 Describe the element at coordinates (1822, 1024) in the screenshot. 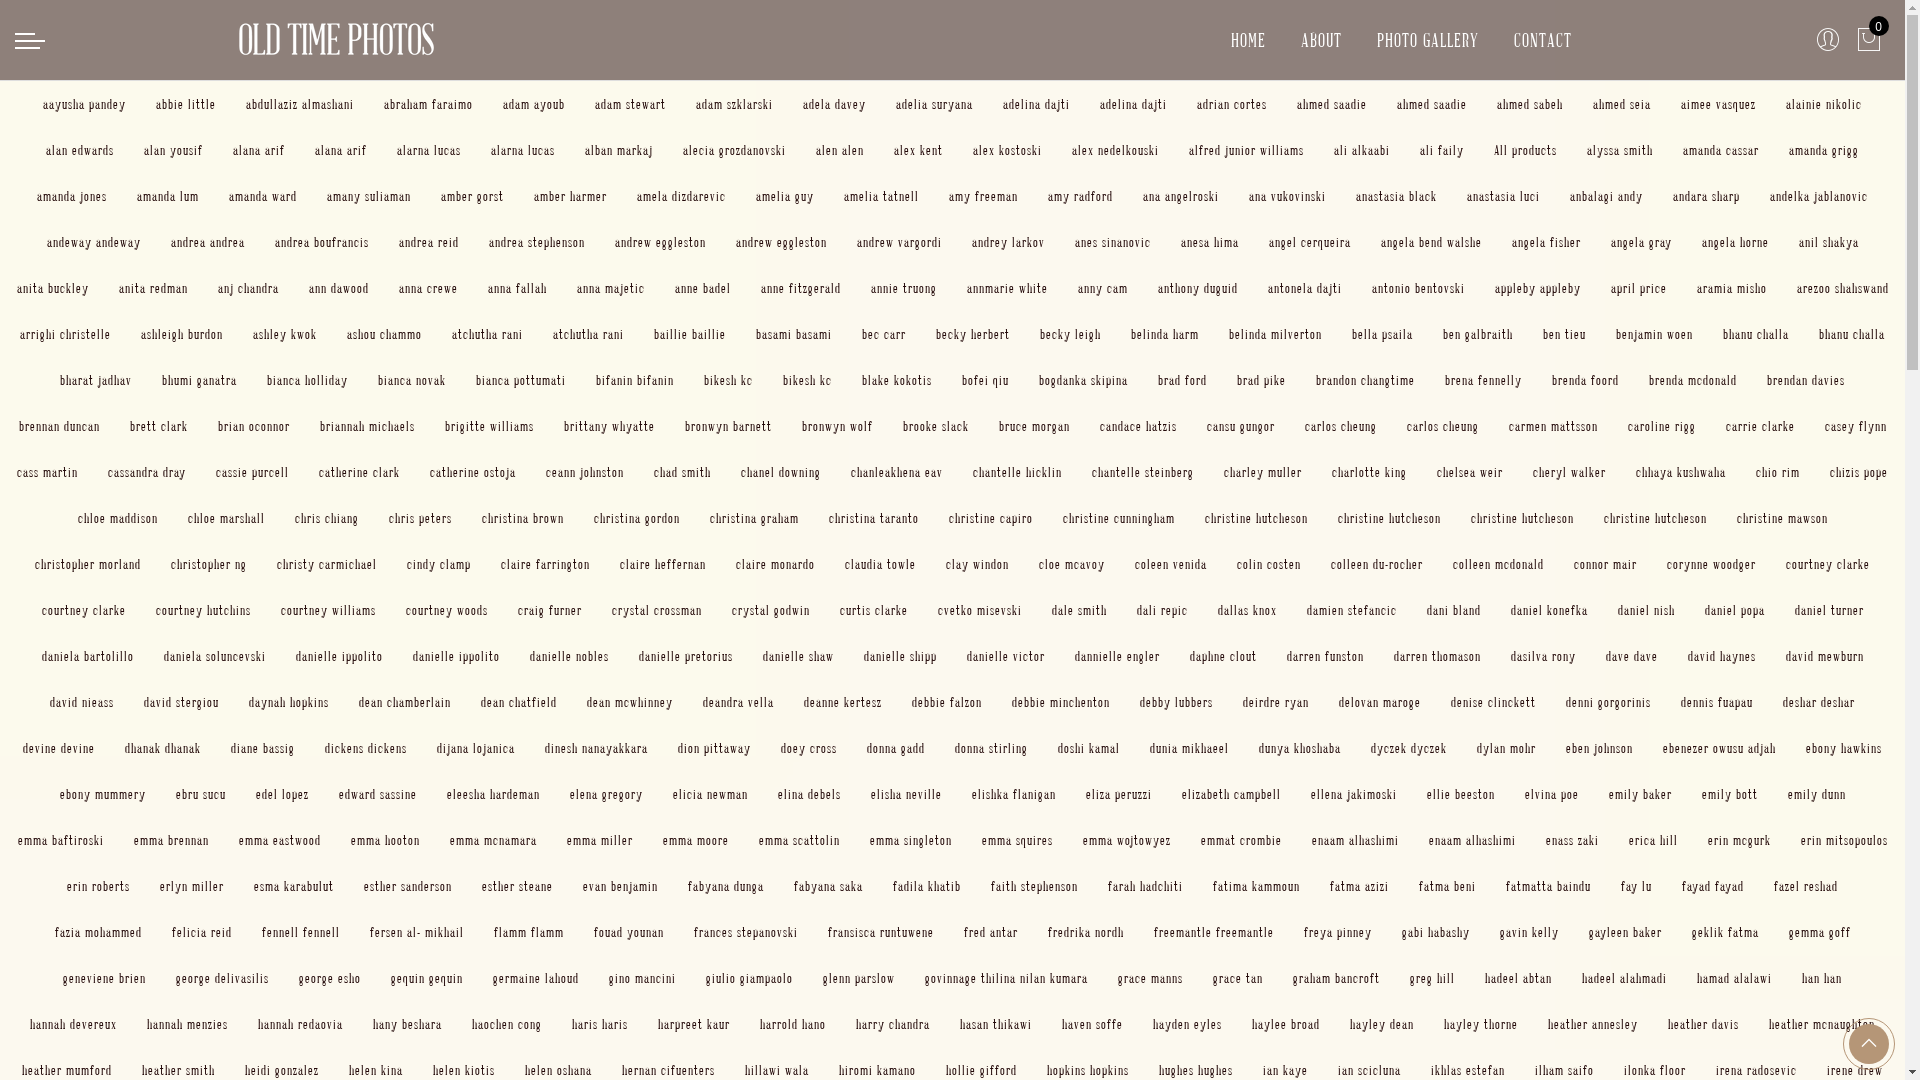

I see `heather mcnaughton` at that location.